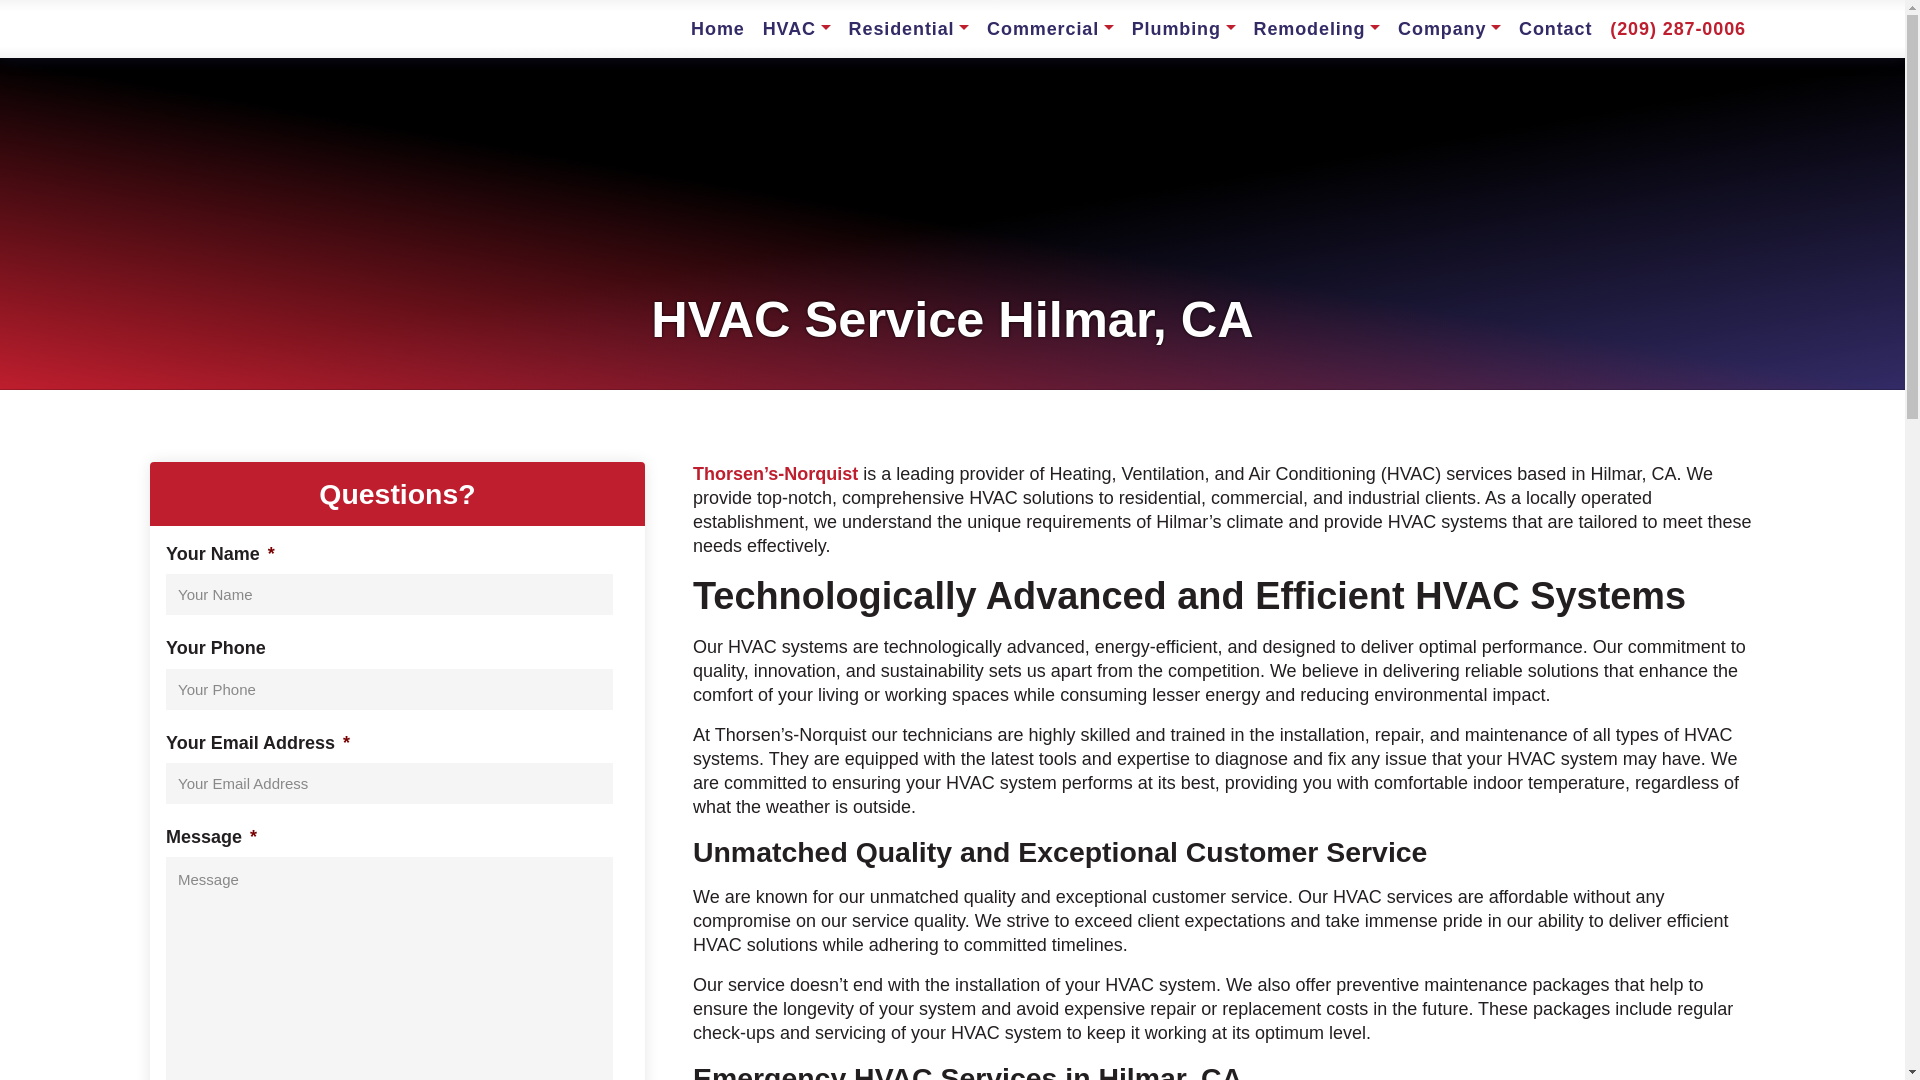 This screenshot has height=1080, width=1920. Describe the element at coordinates (797, 28) in the screenshot. I see `HVAC` at that location.